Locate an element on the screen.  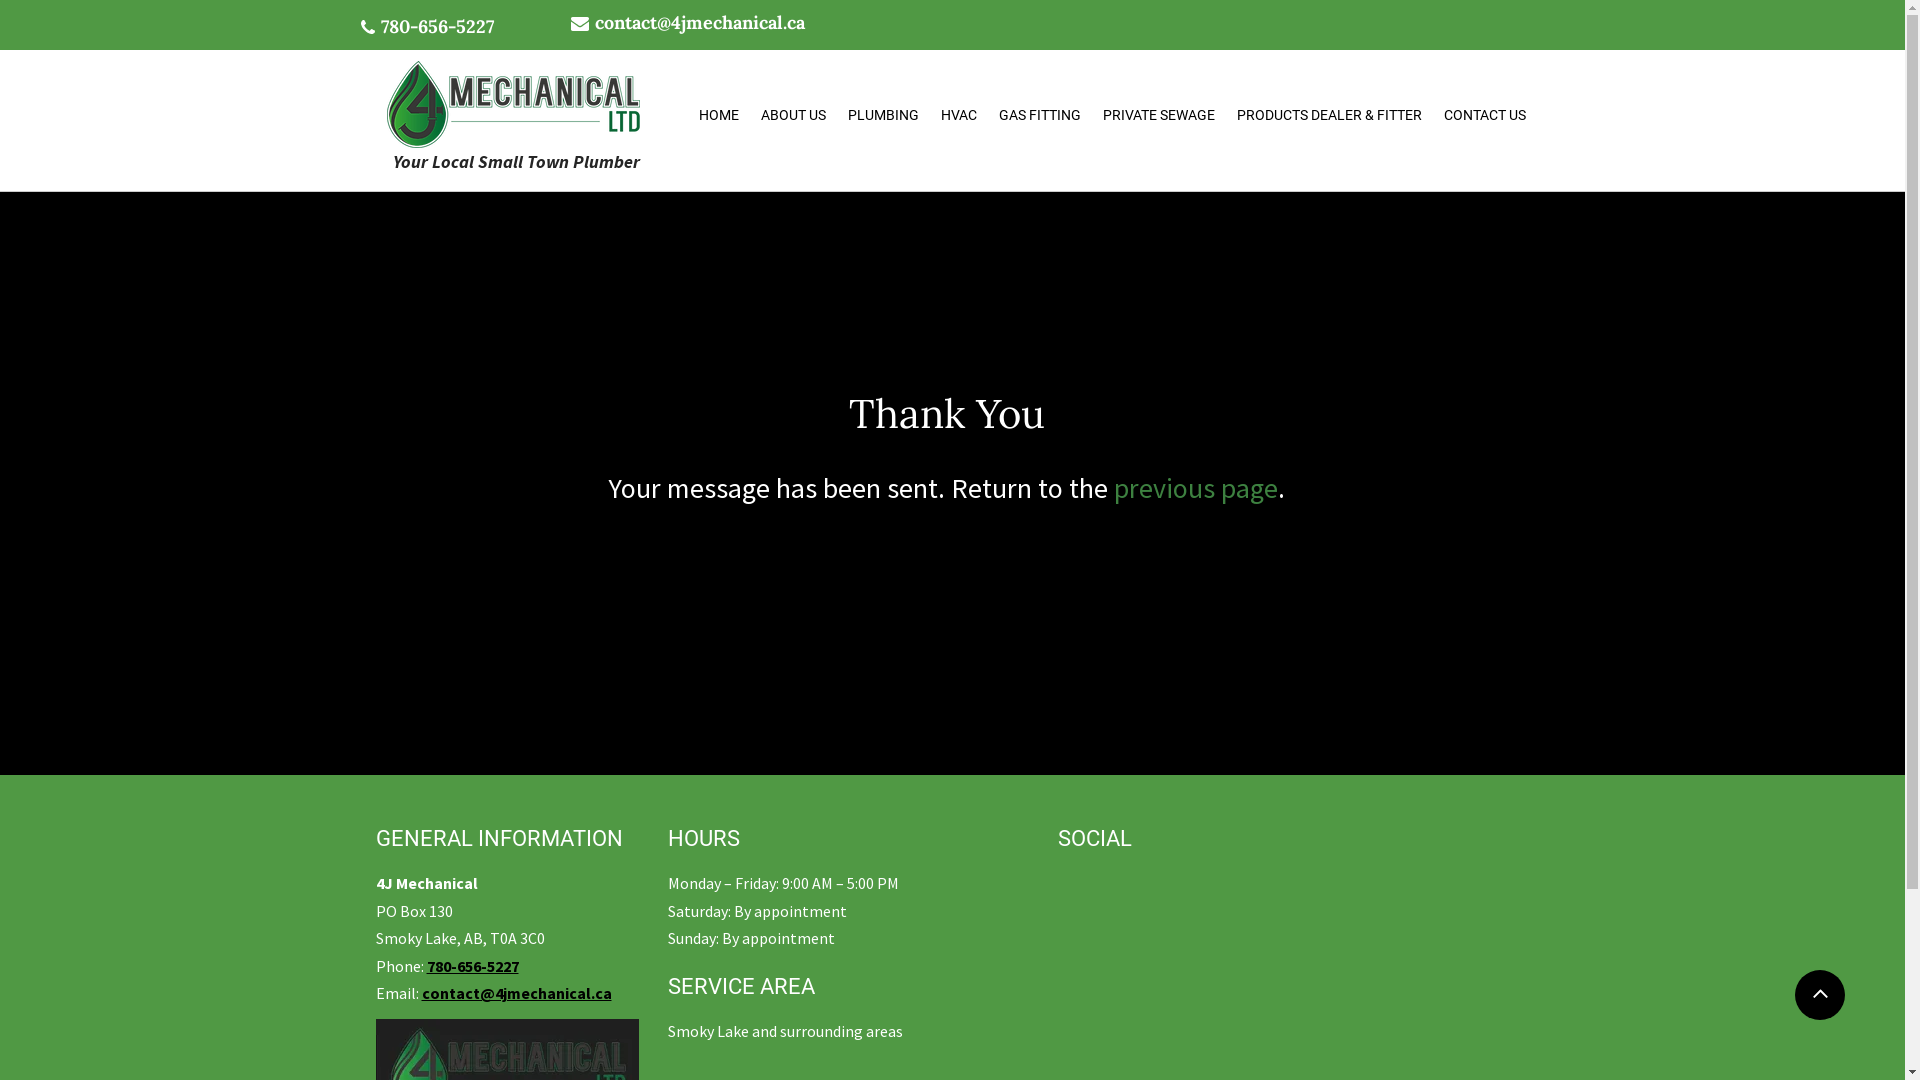
PRIVATE SEWAGE is located at coordinates (1159, 116).